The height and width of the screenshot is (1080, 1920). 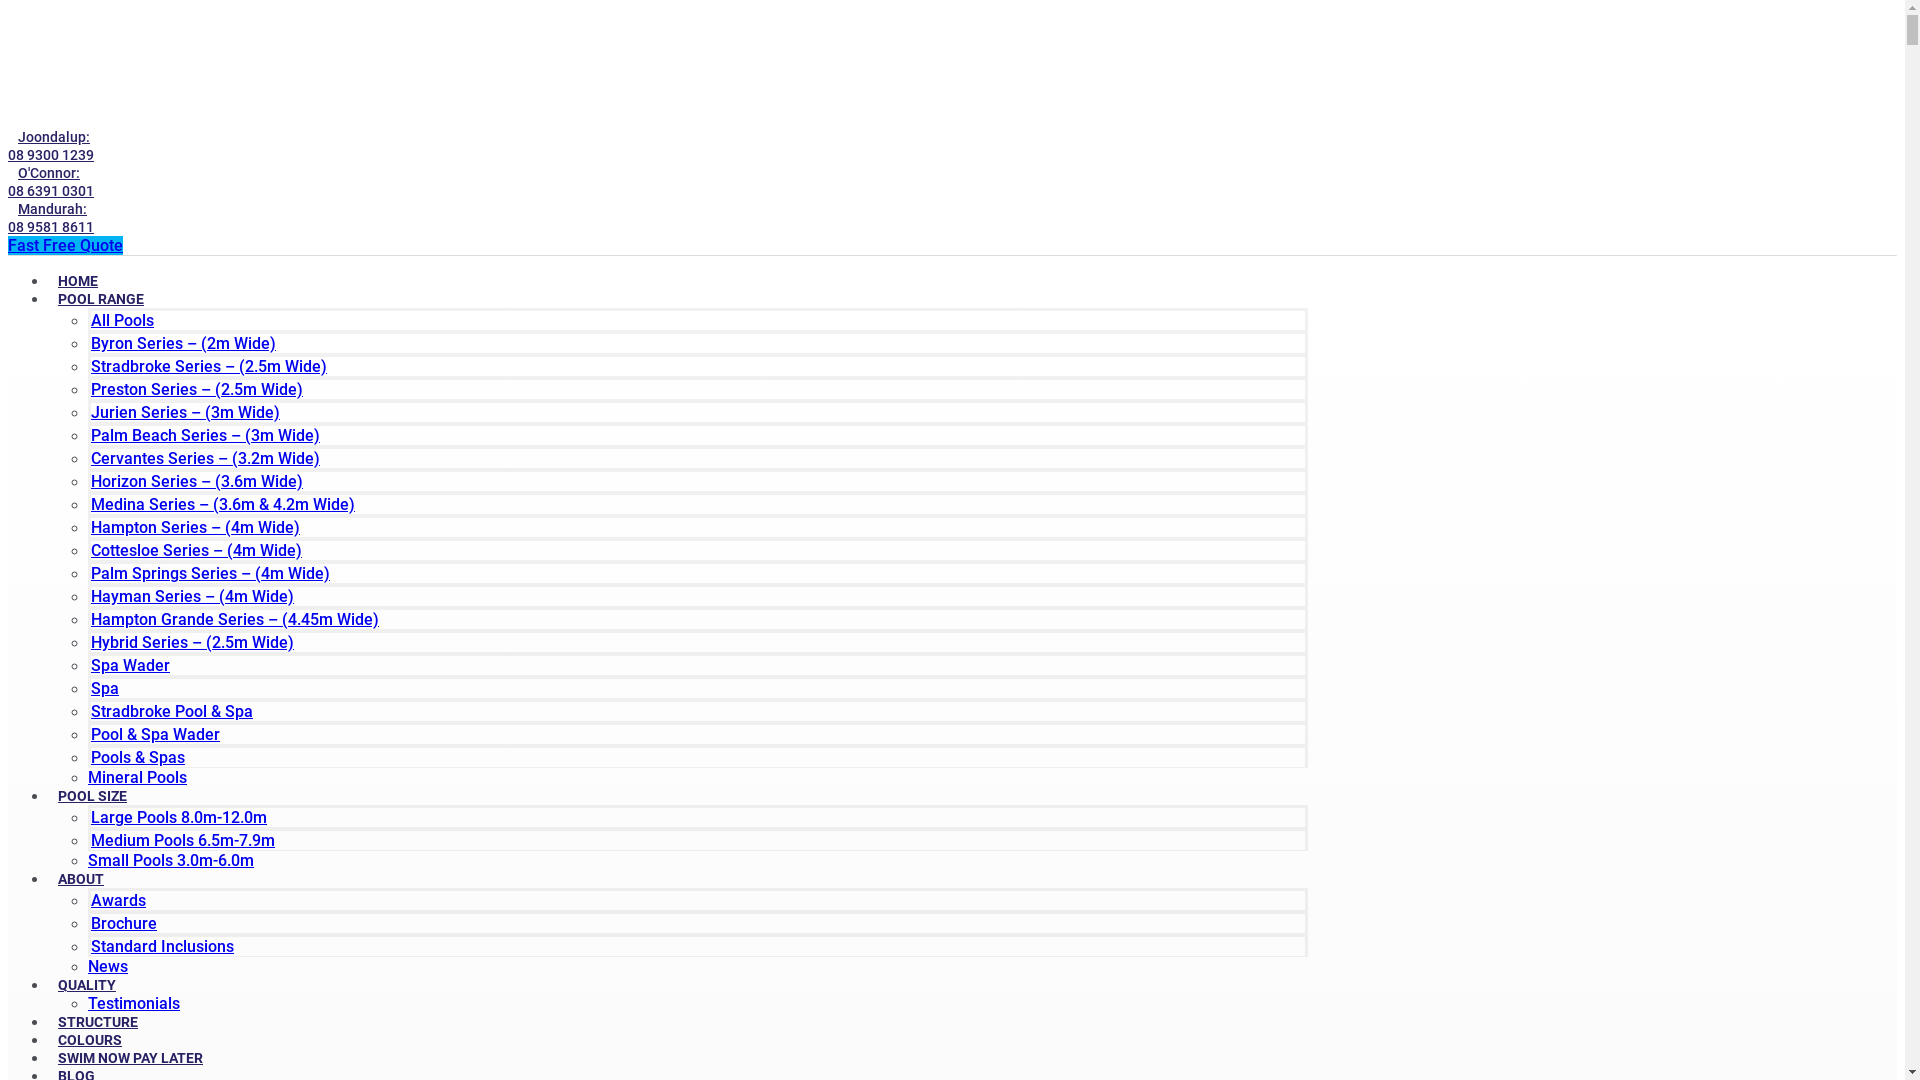 What do you see at coordinates (56, 218) in the screenshot?
I see `Mandurah:
08 9581 8611` at bounding box center [56, 218].